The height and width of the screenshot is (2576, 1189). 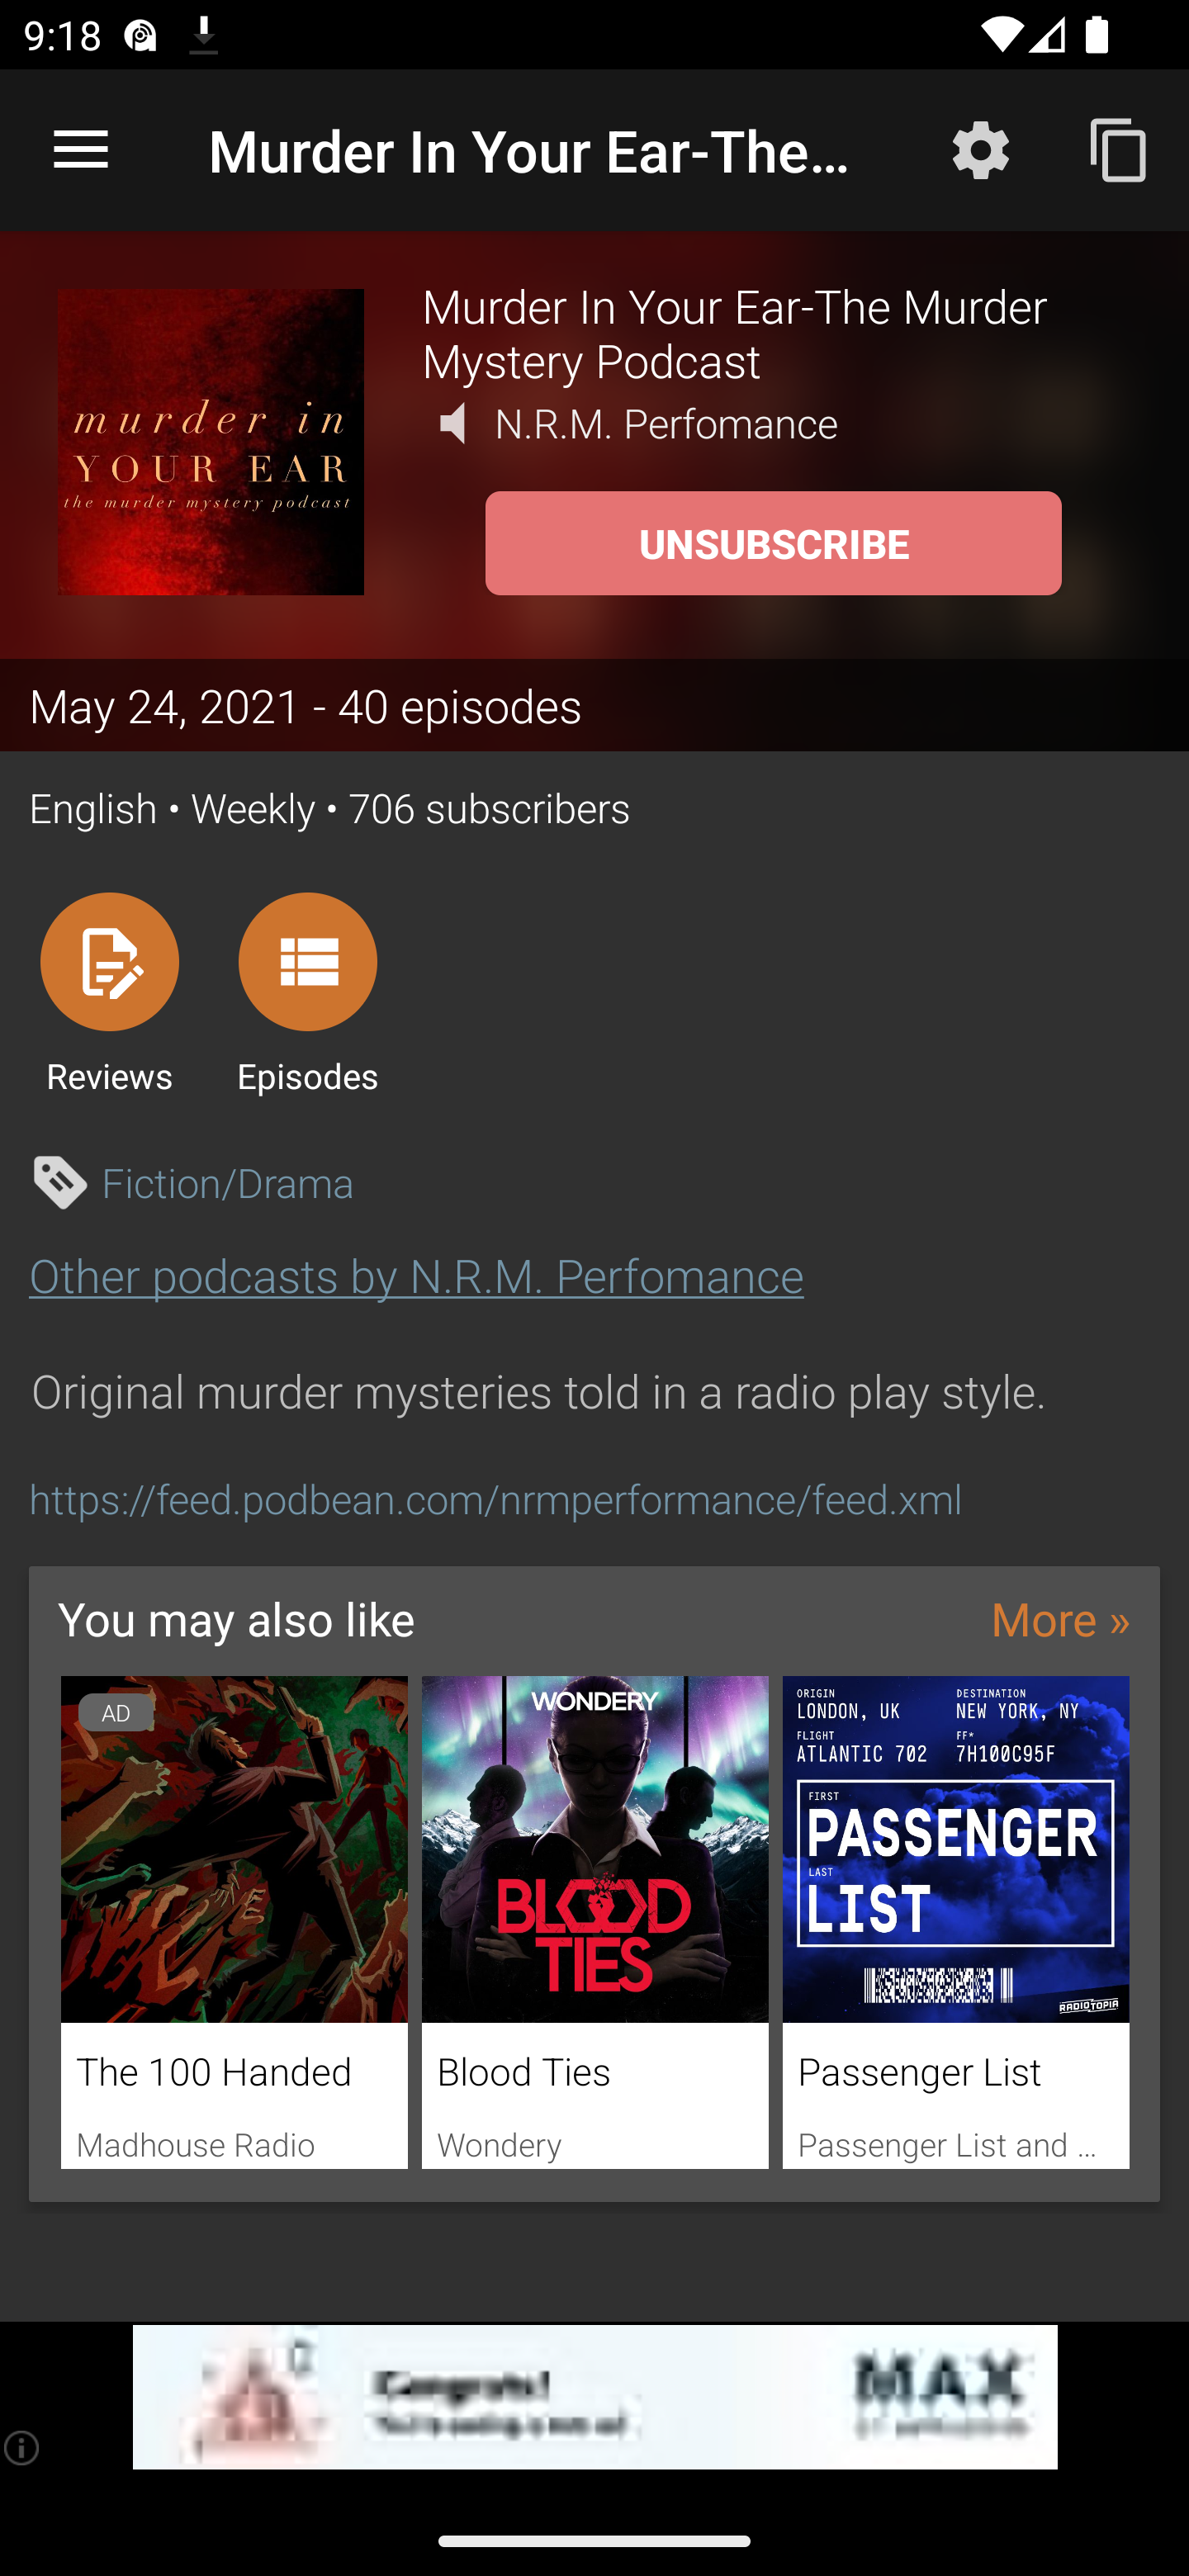 I want to click on (i), so click(x=23, y=2447).